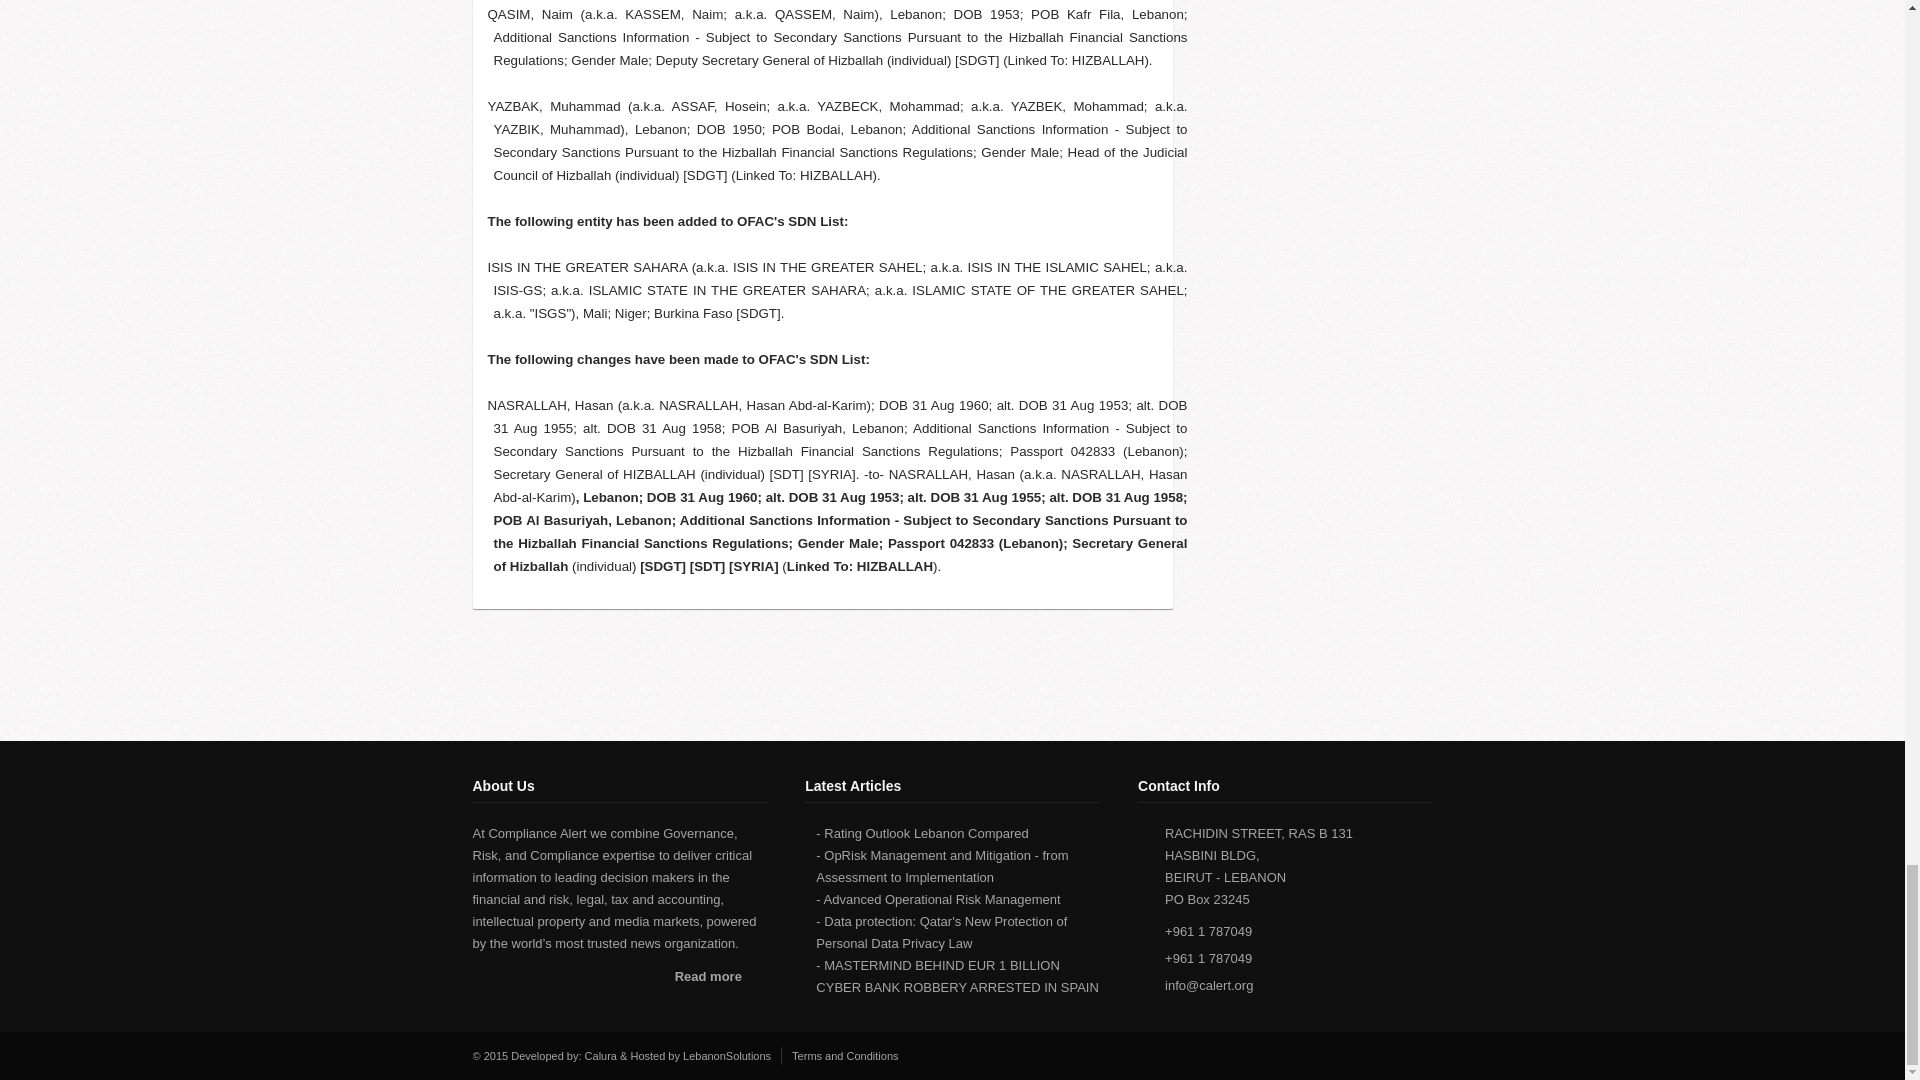 The image size is (1920, 1080). I want to click on Linkedin, so click(1422, 1055).